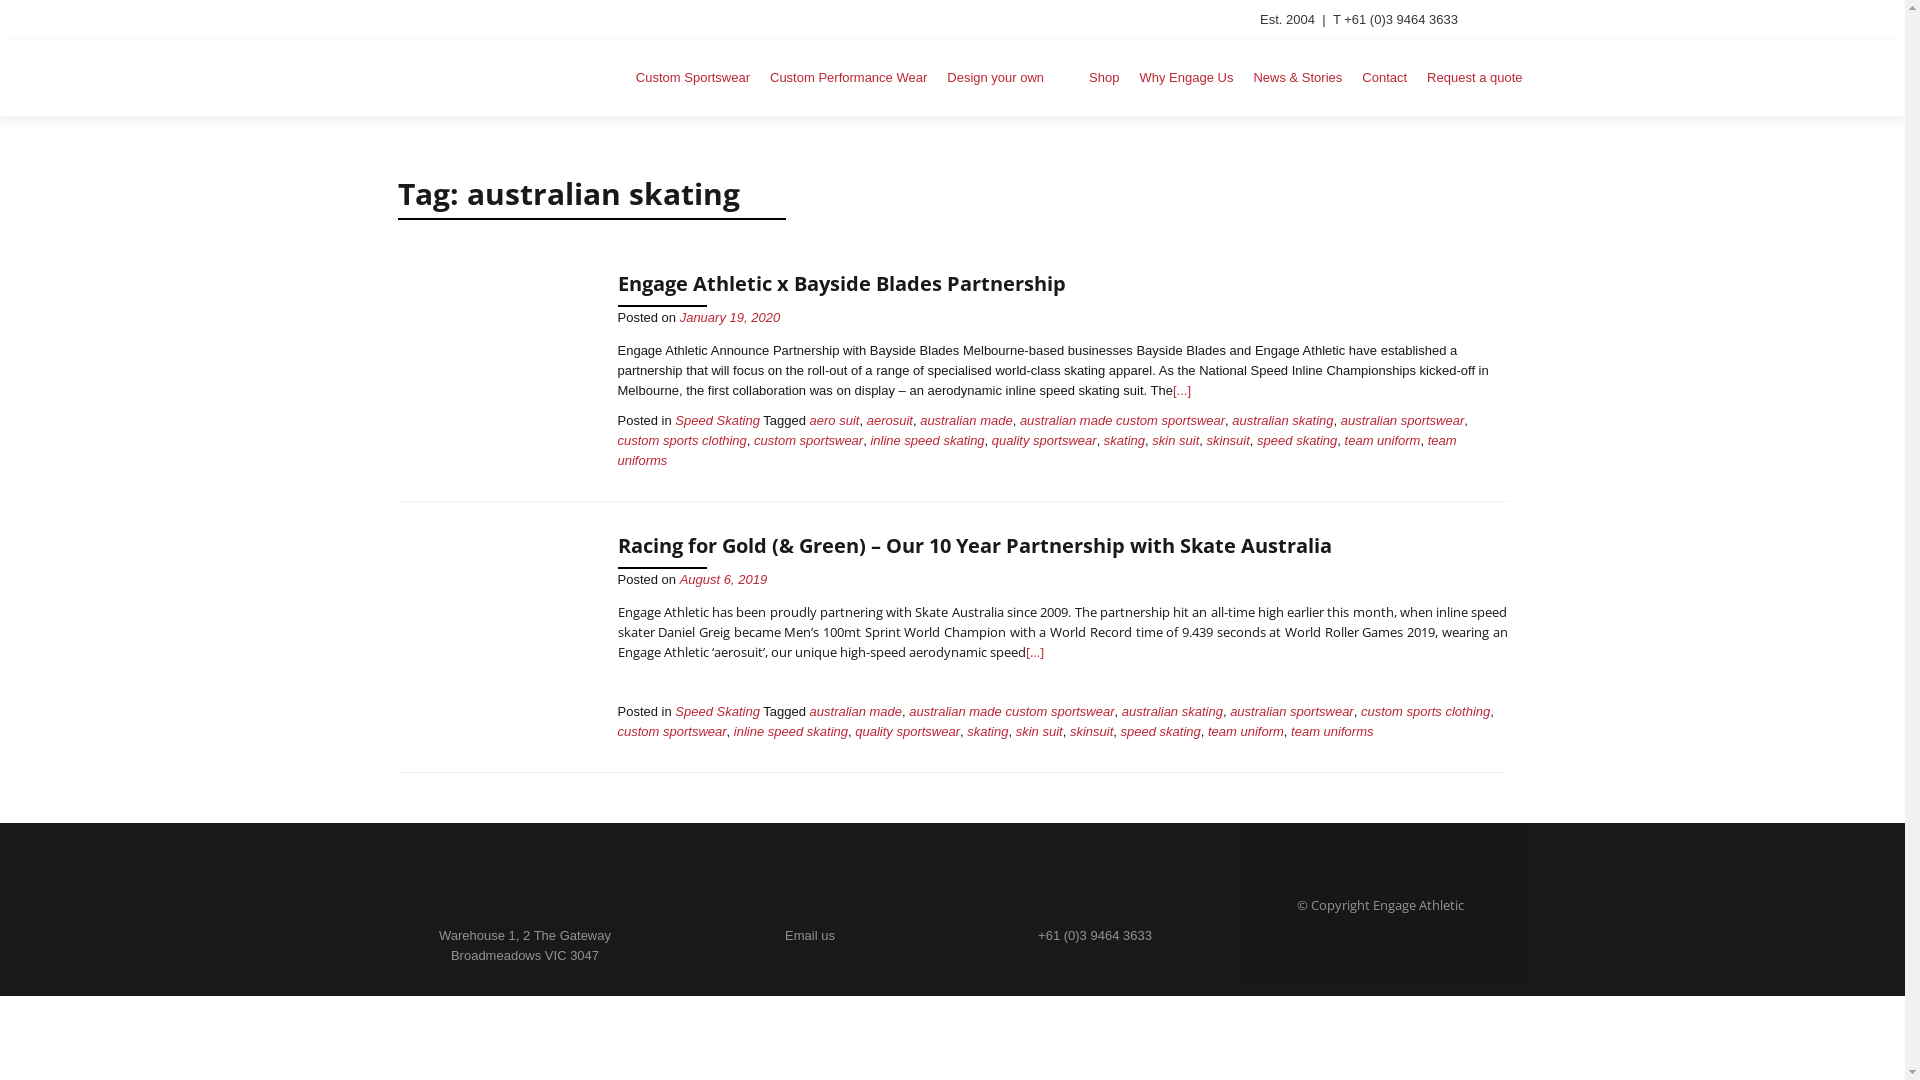  What do you see at coordinates (1426, 712) in the screenshot?
I see `custom sports clothing` at bounding box center [1426, 712].